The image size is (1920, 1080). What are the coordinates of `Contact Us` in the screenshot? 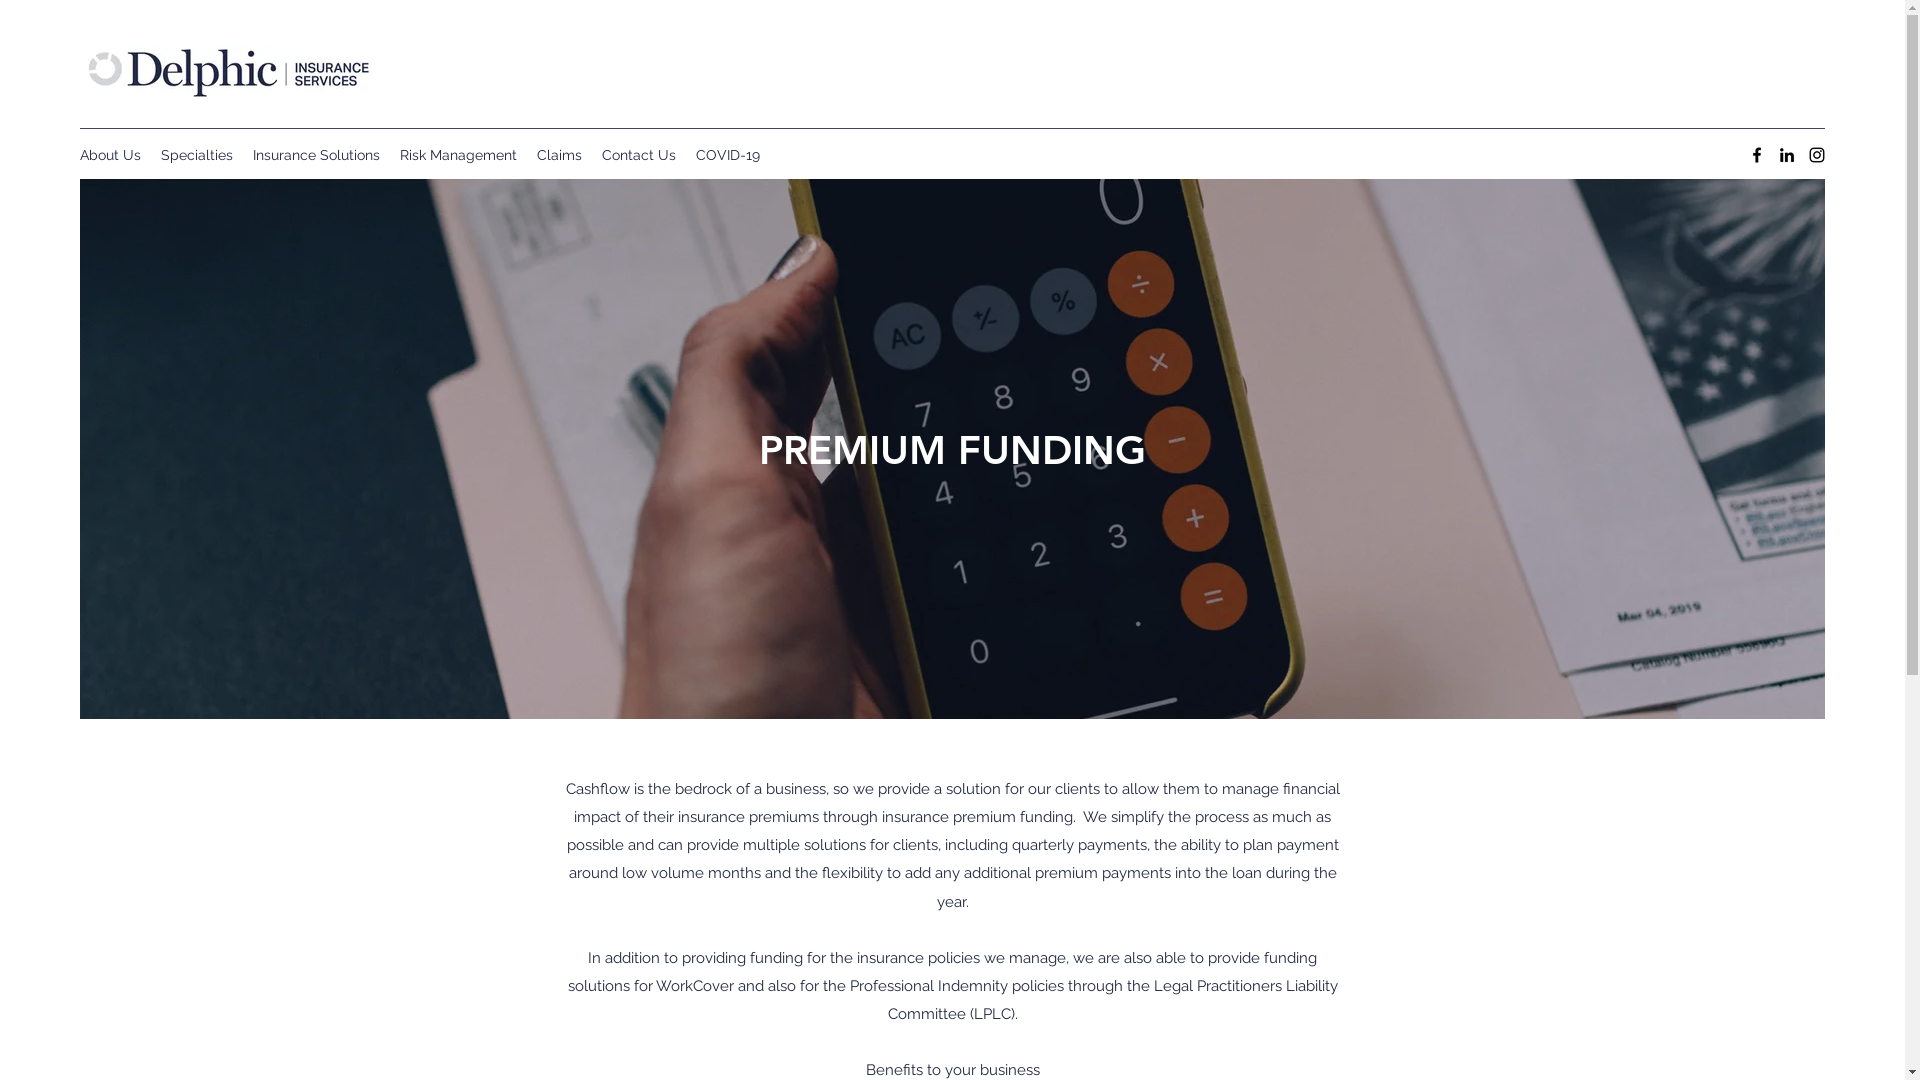 It's located at (639, 155).